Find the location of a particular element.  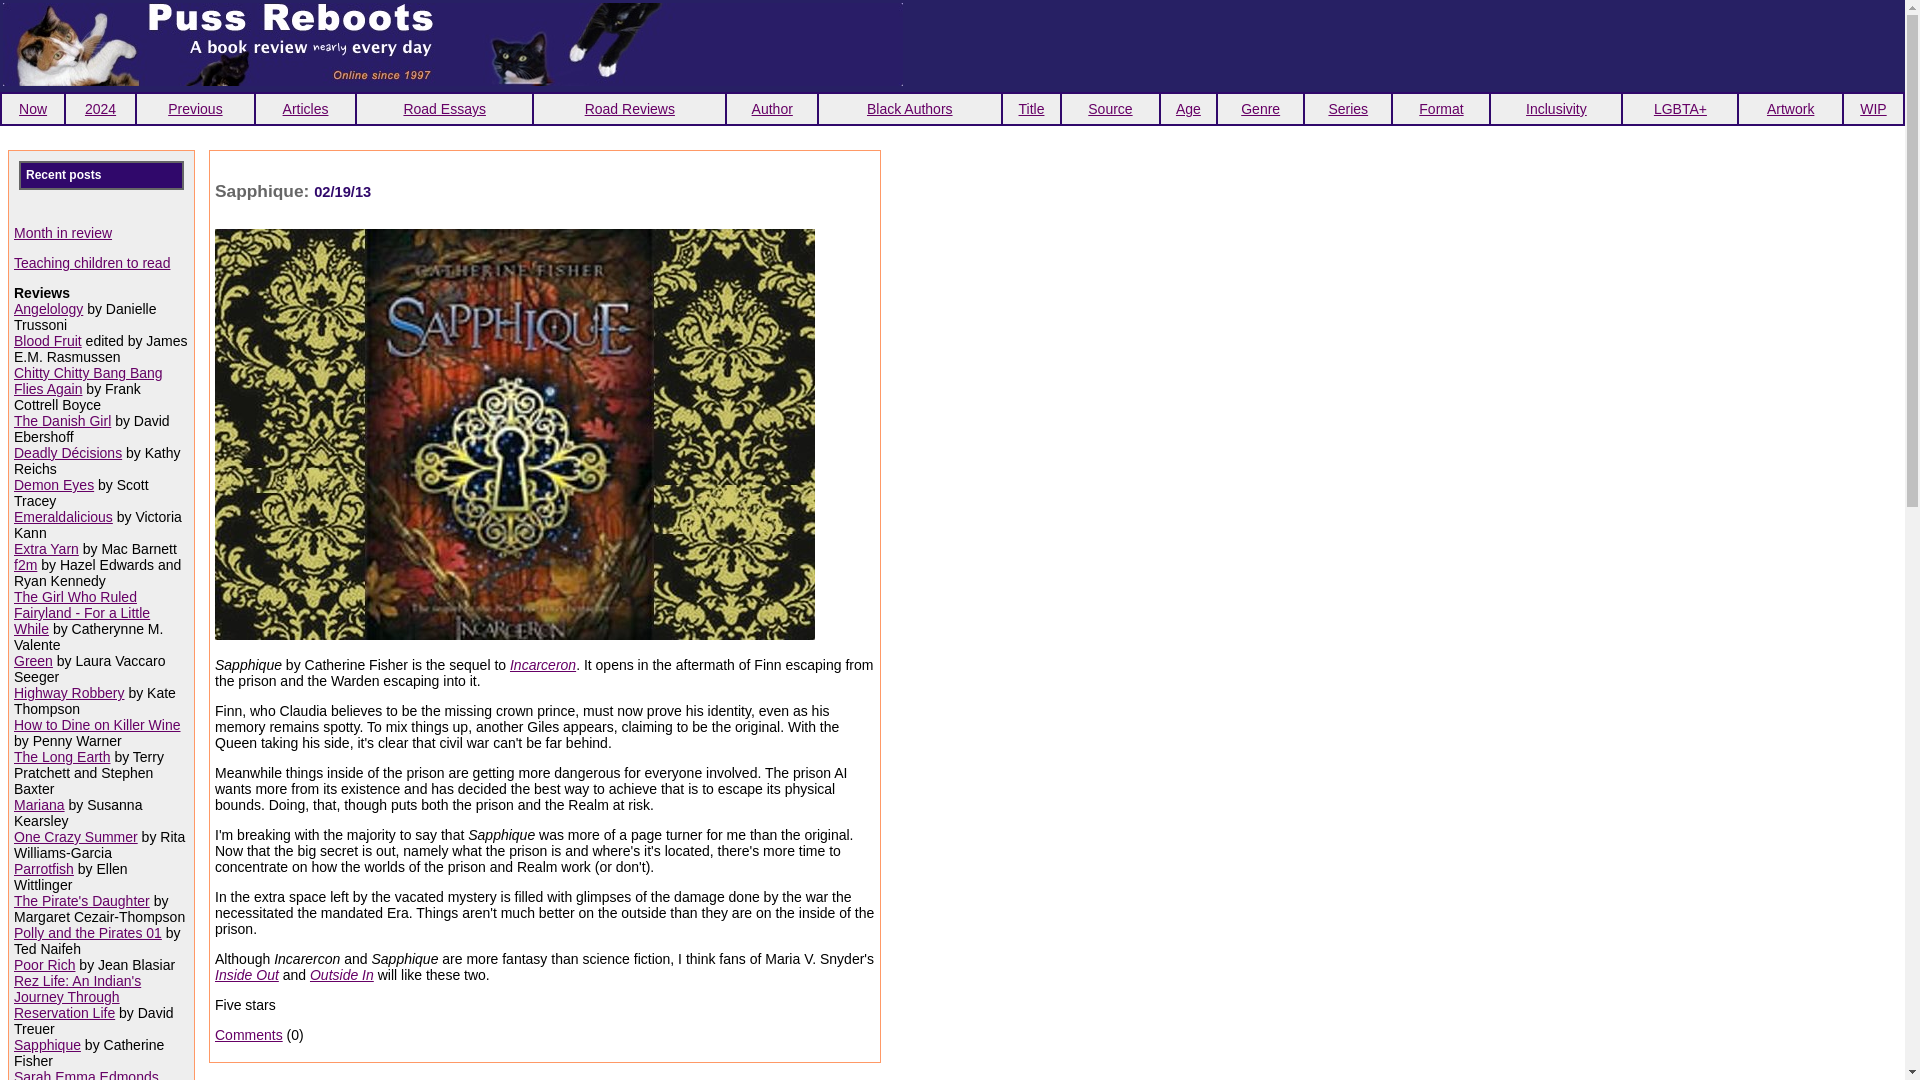

The Danish Girl is located at coordinates (62, 420).